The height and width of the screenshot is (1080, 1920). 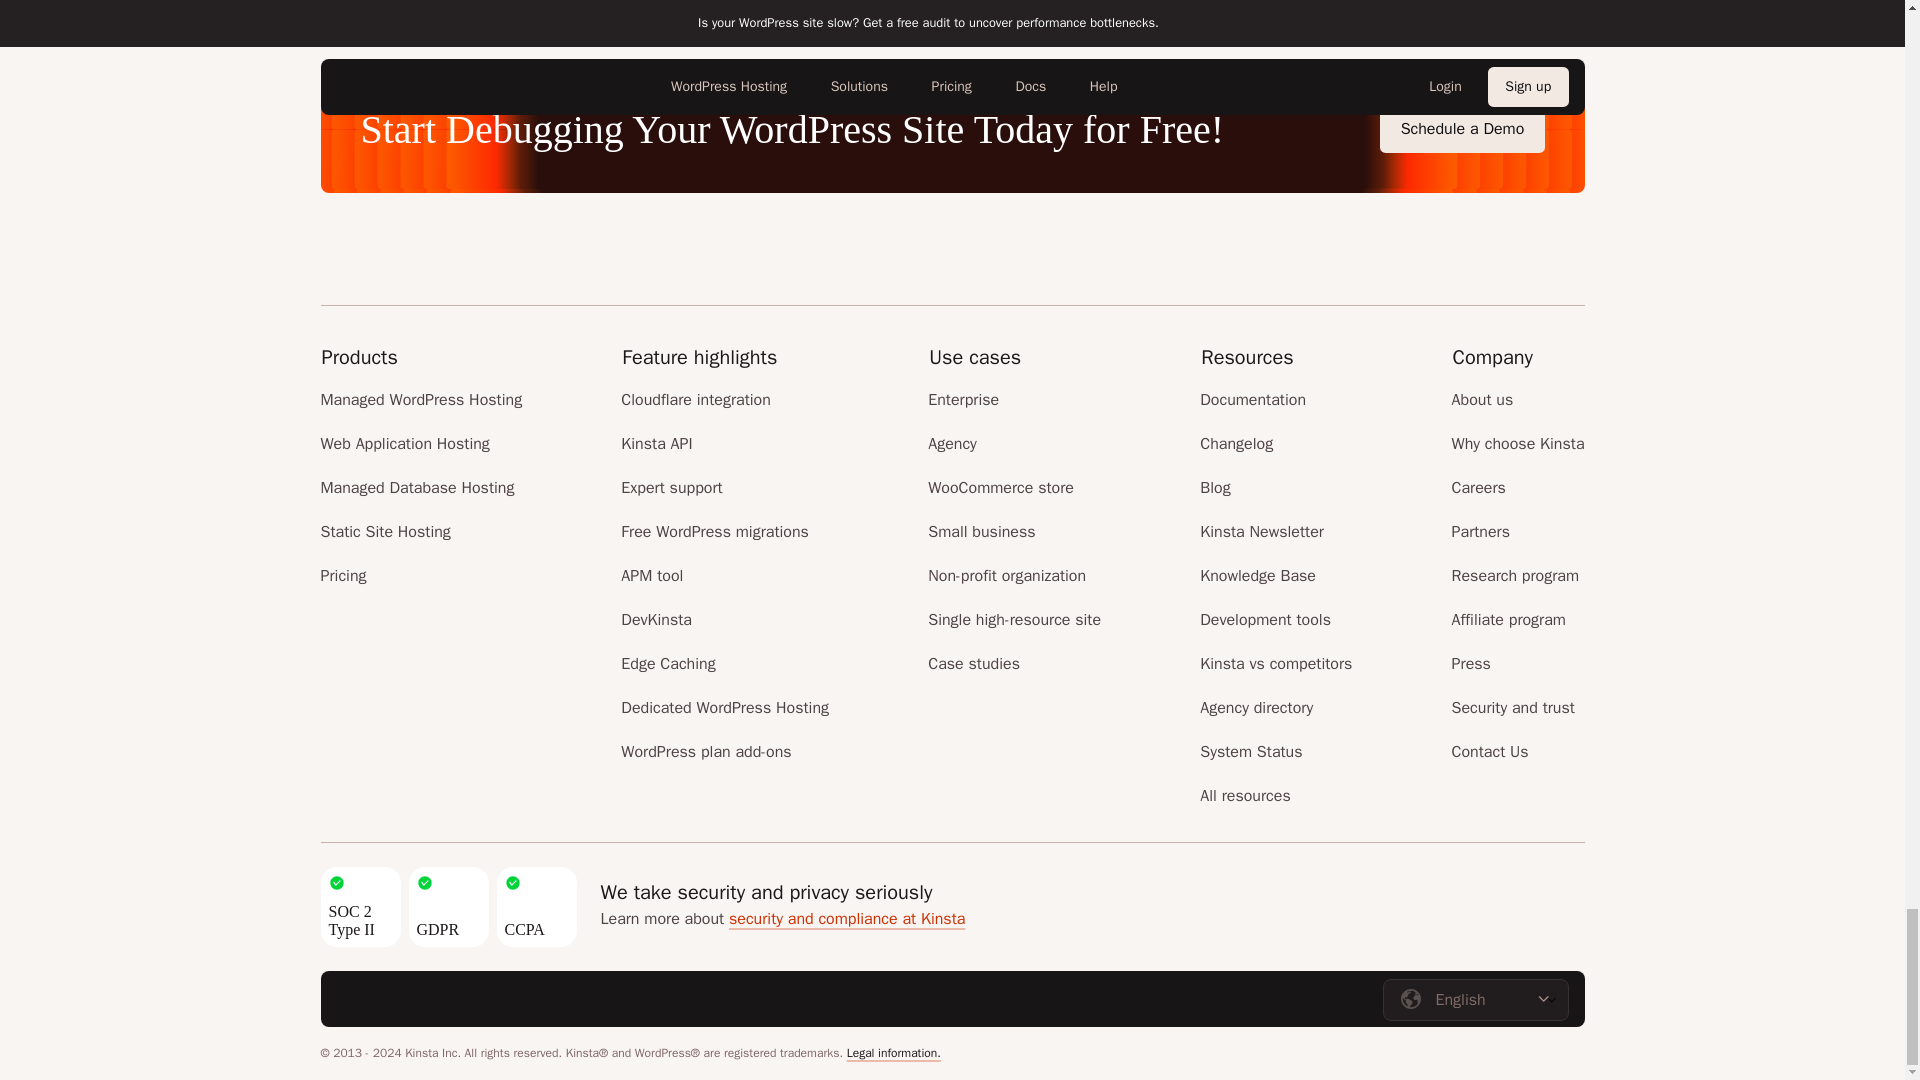 I want to click on Kinsta on GitHub, so click(x=460, y=996).